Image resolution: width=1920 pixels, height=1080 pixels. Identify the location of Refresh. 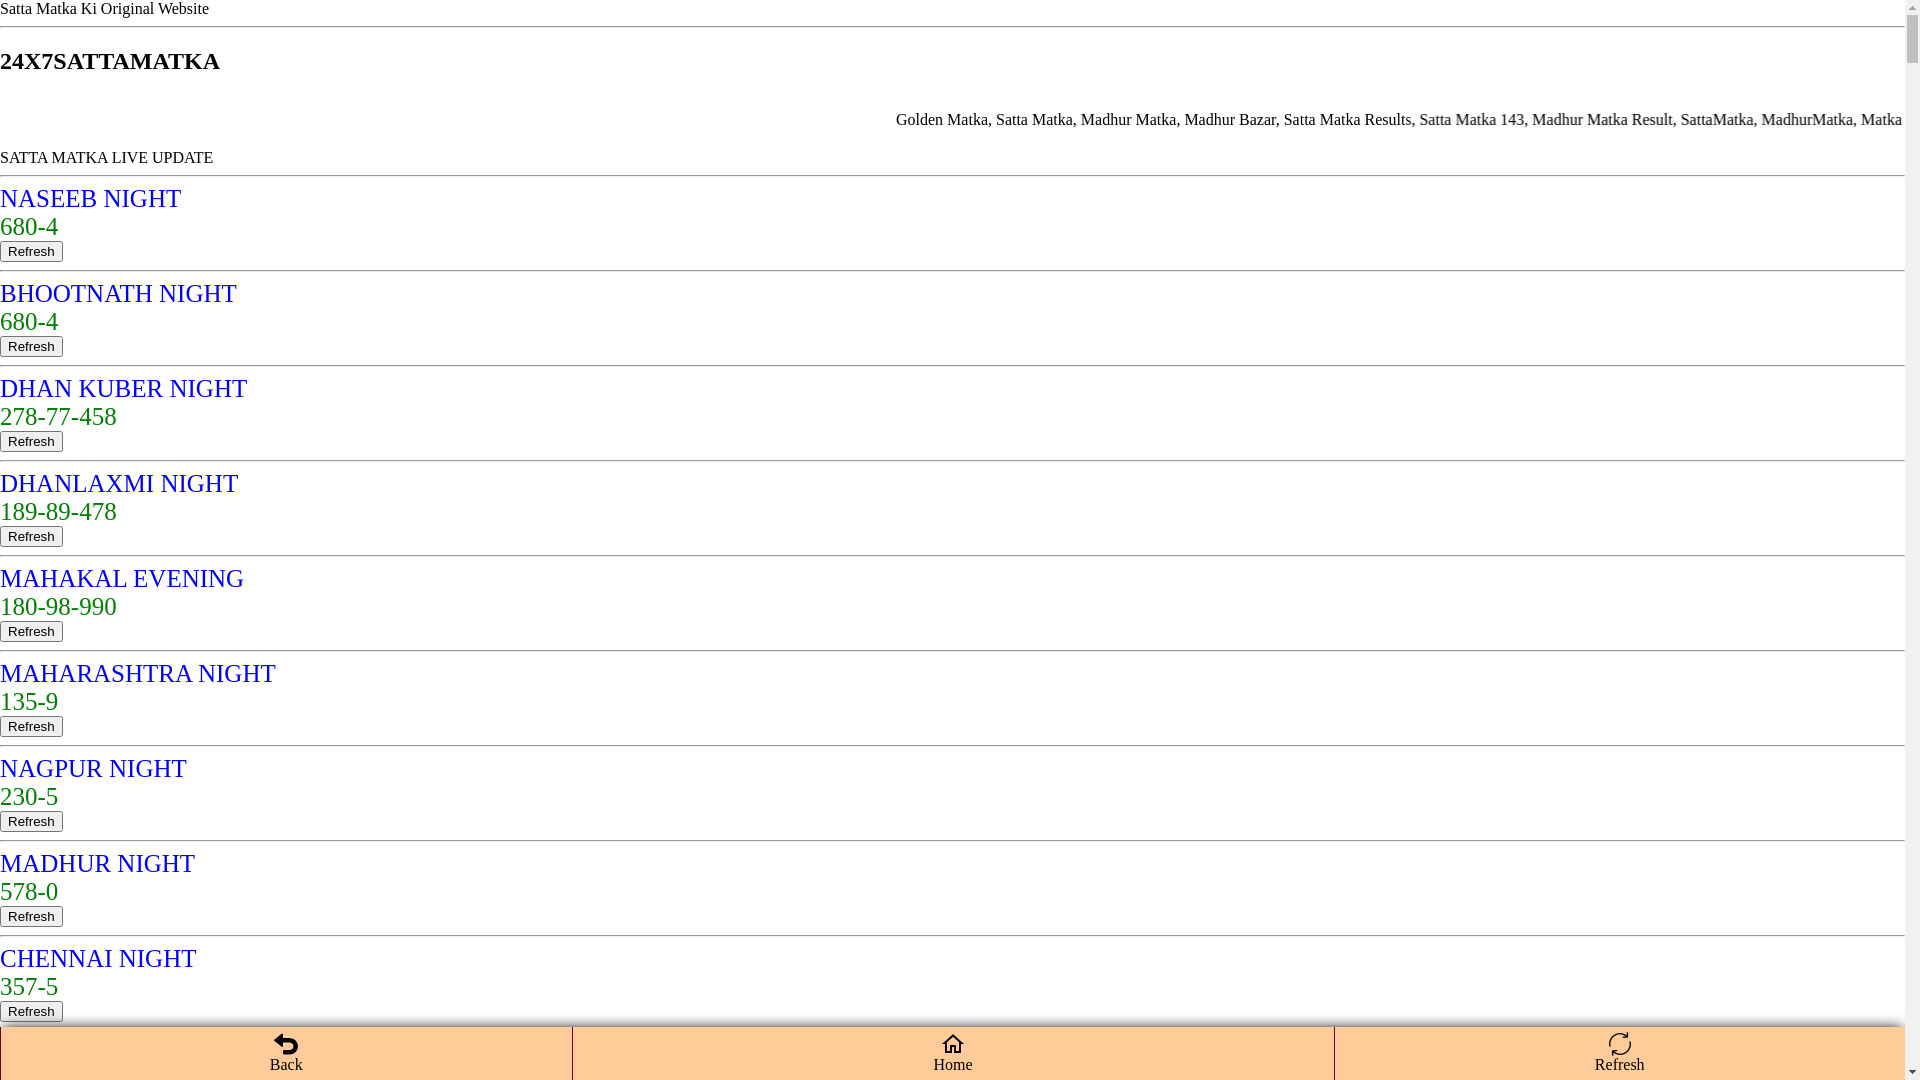
(32, 1010).